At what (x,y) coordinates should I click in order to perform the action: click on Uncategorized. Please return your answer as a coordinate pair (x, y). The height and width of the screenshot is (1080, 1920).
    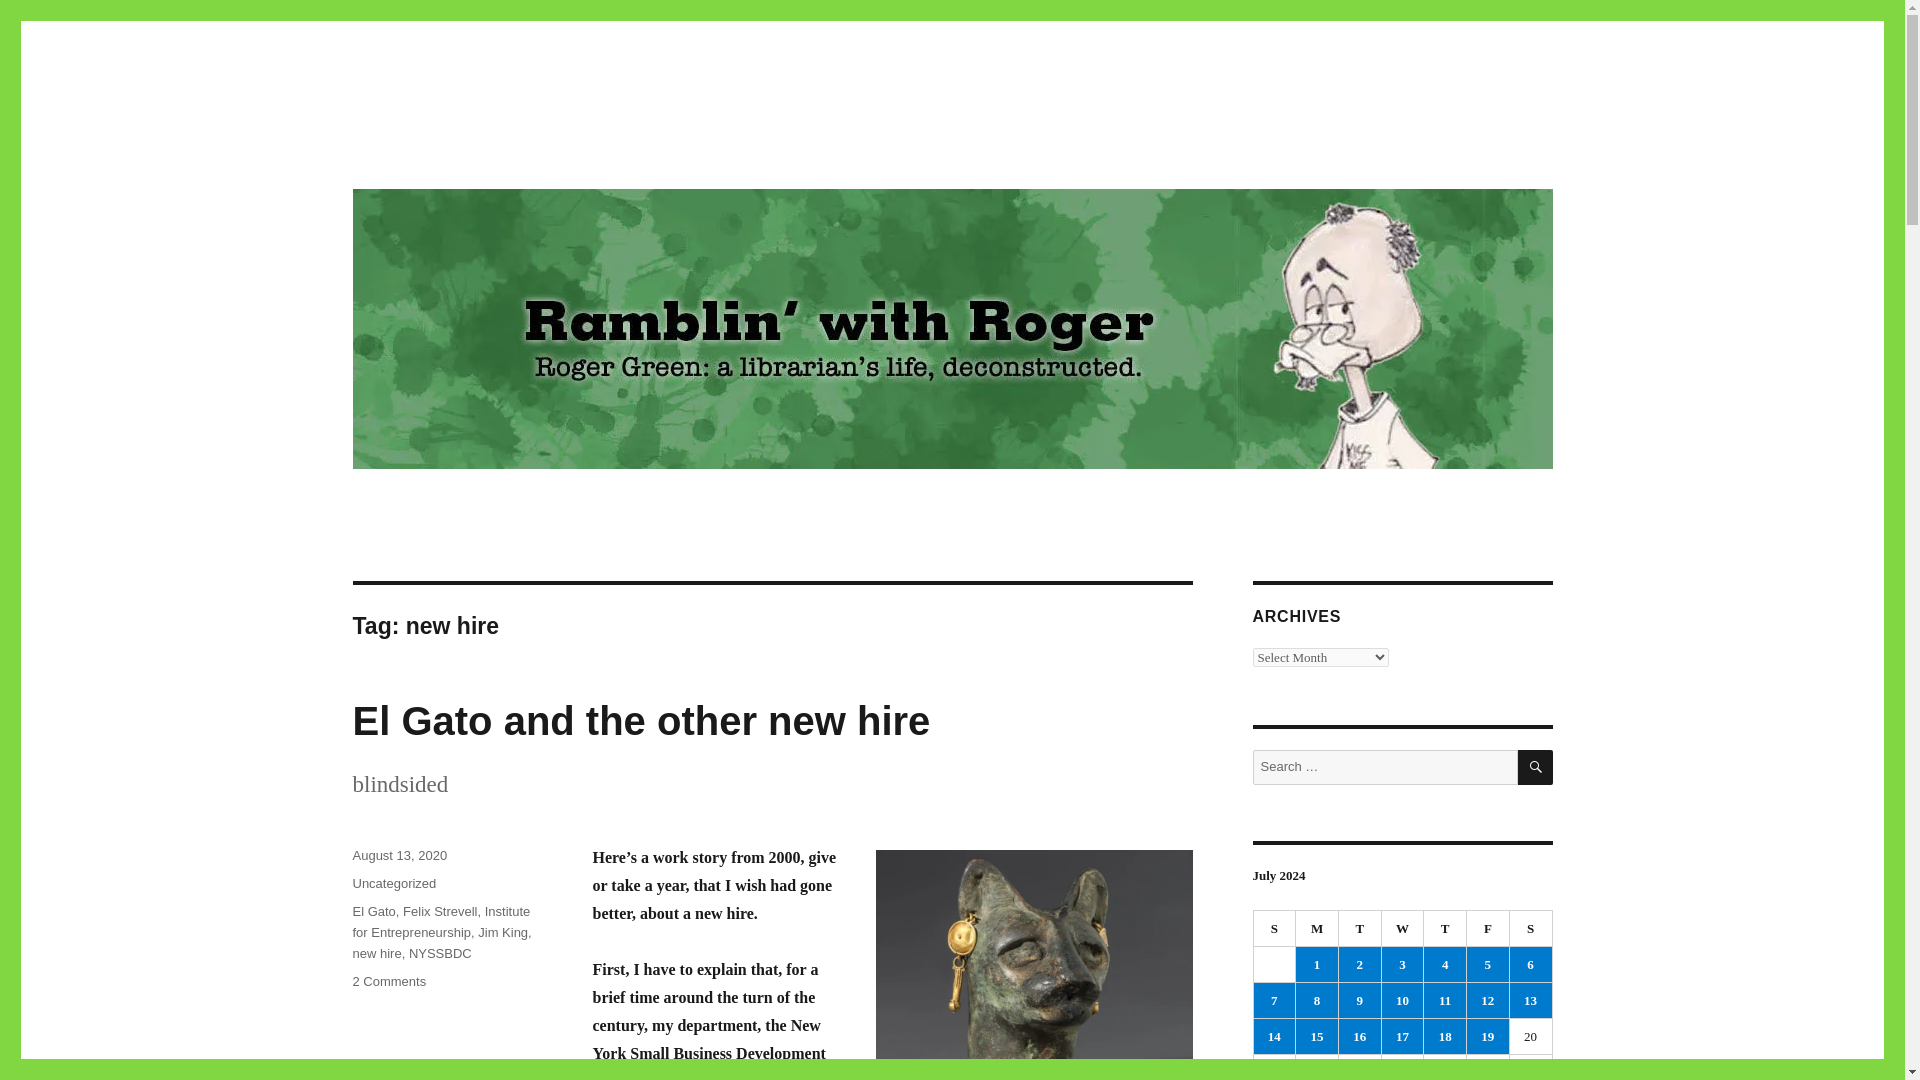
    Looking at the image, I should click on (1317, 929).